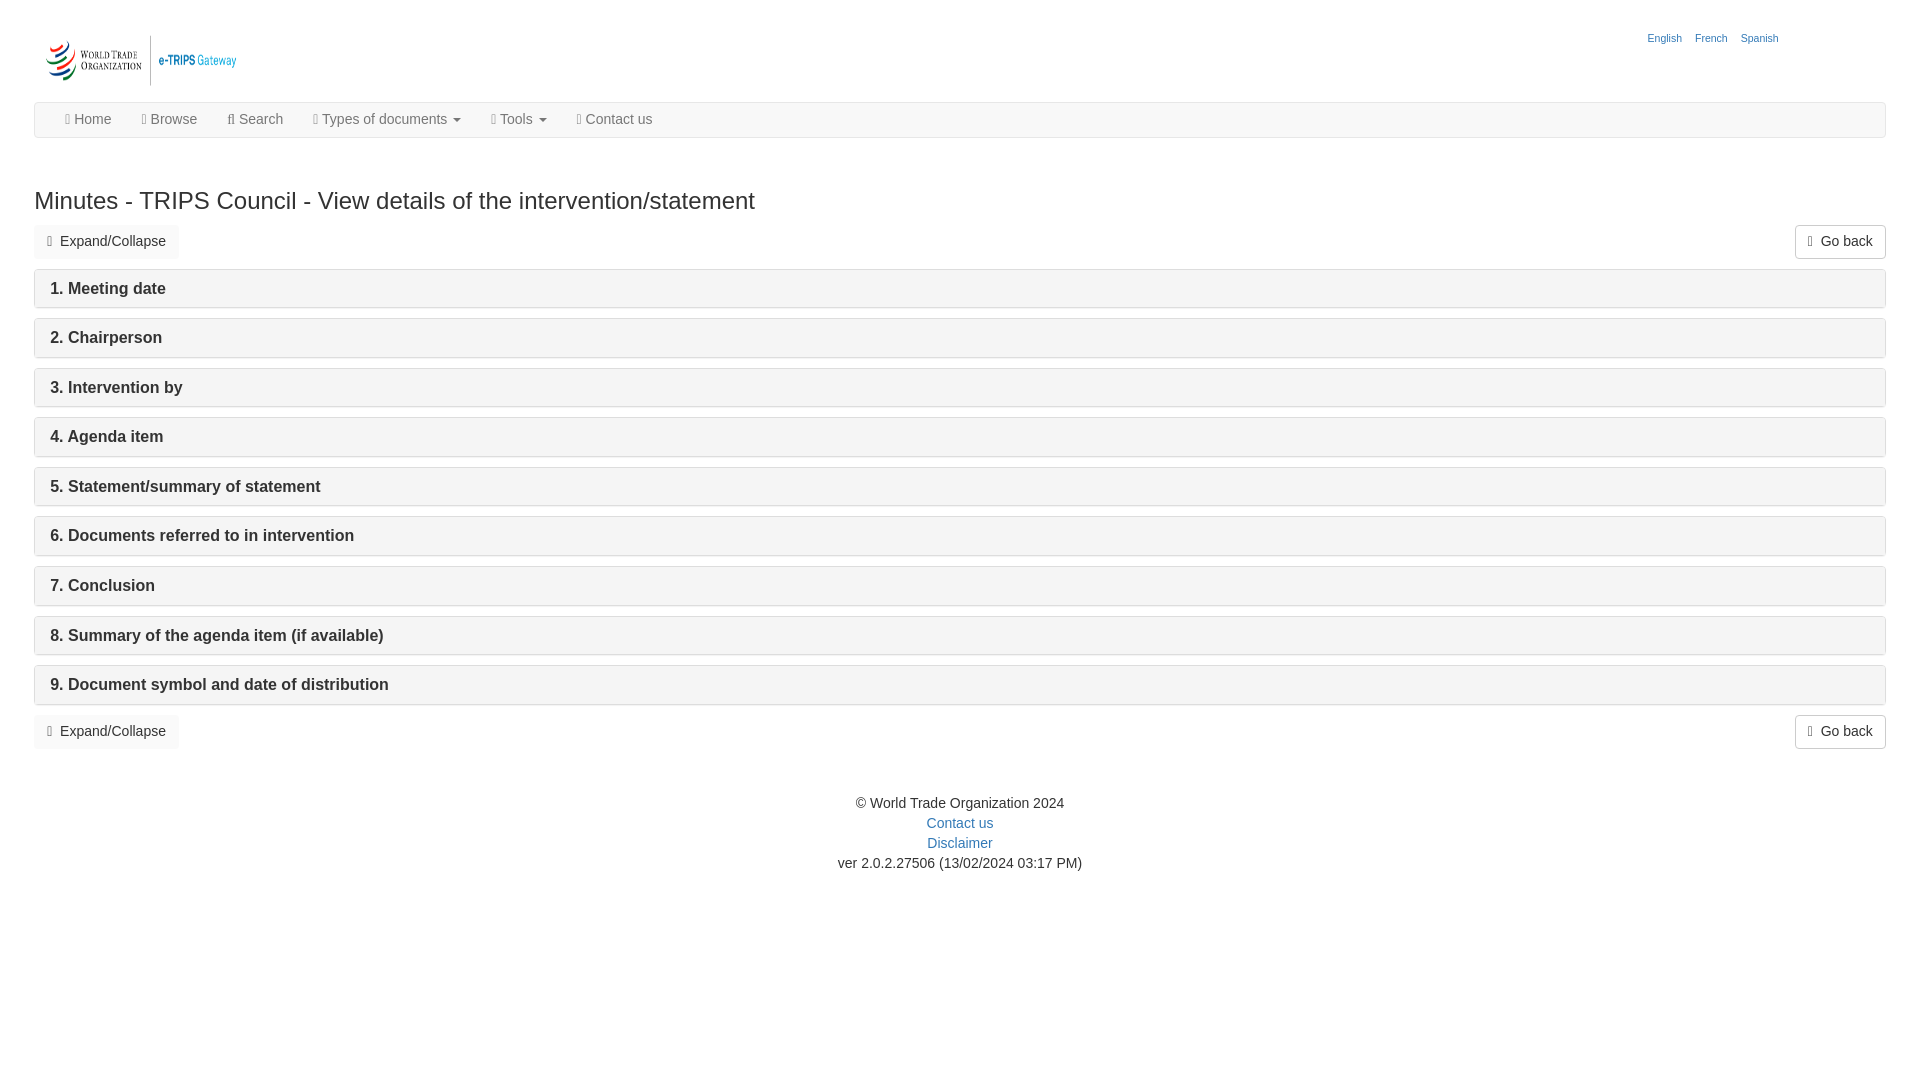 The width and height of the screenshot is (1920, 1080). What do you see at coordinates (170, 120) in the screenshot?
I see `Browse` at bounding box center [170, 120].